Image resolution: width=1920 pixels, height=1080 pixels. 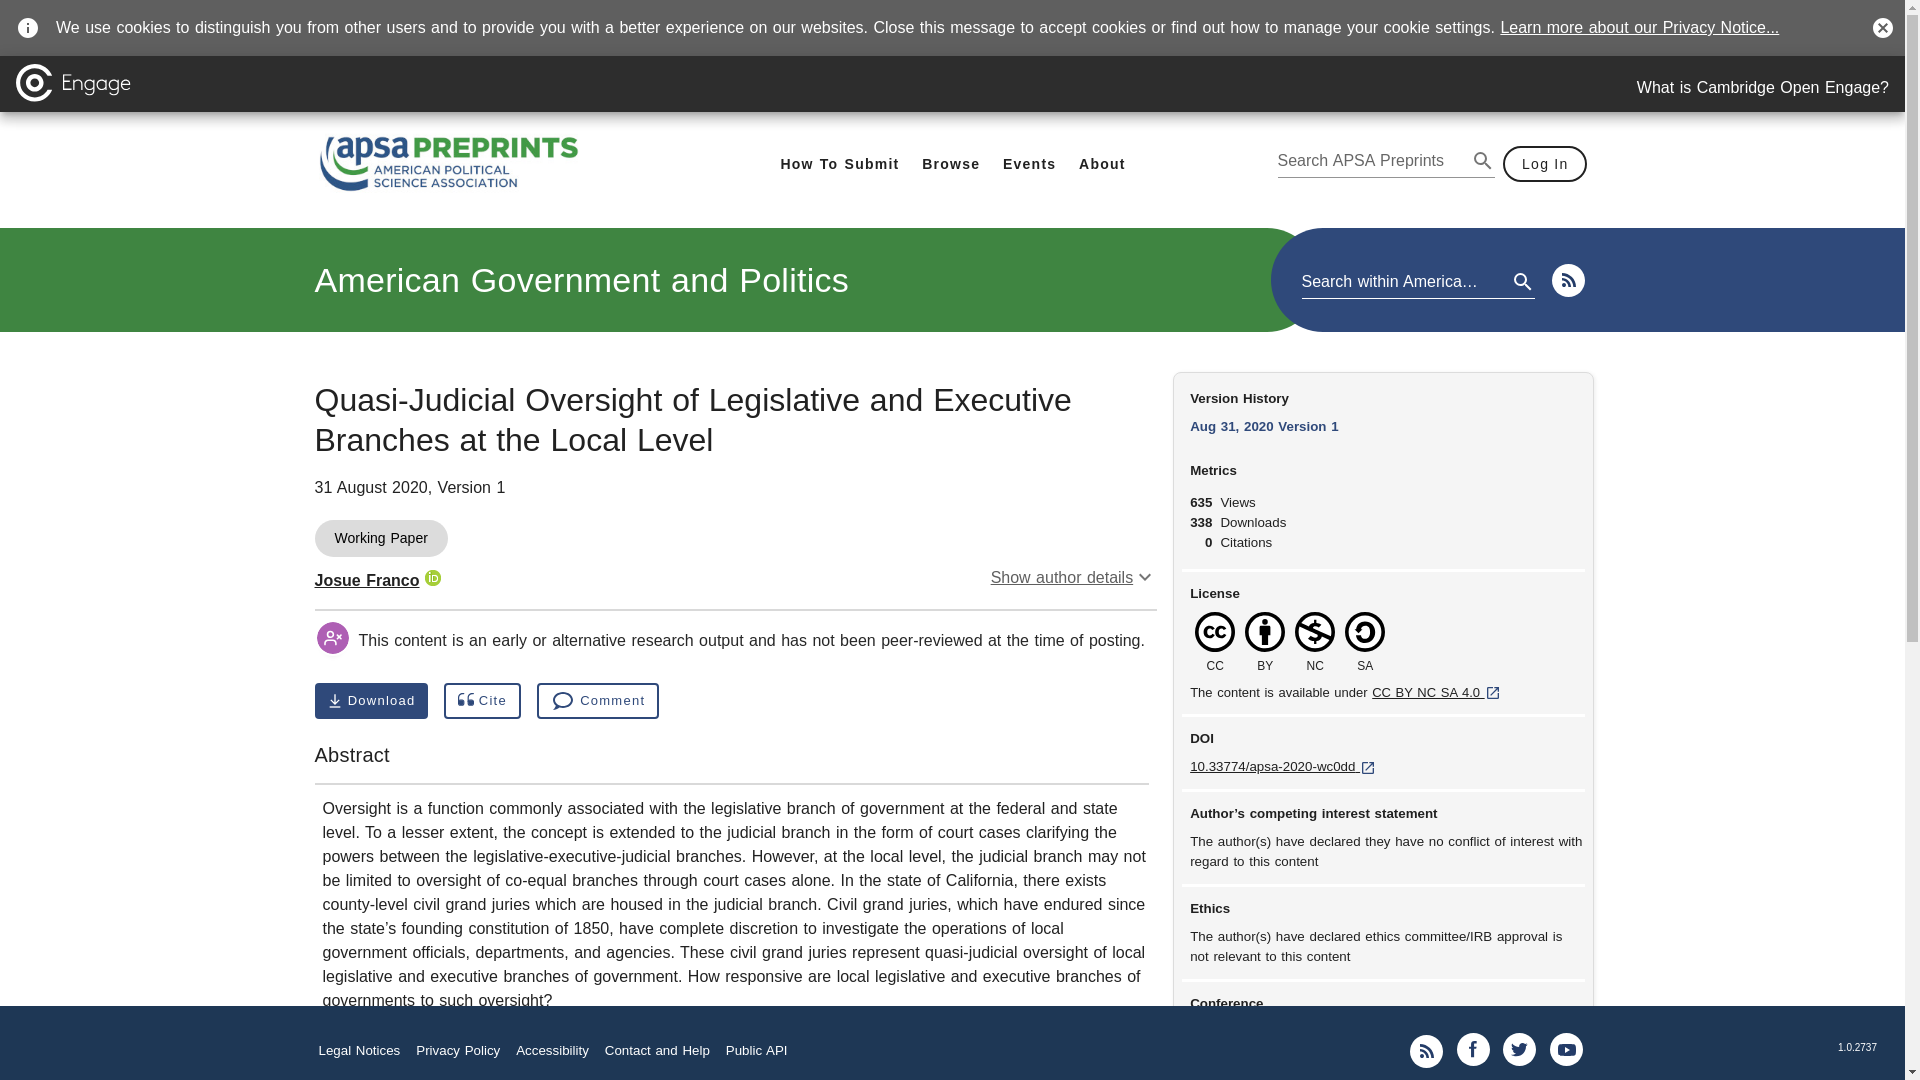 What do you see at coordinates (838, 164) in the screenshot?
I see `How To Submit` at bounding box center [838, 164].